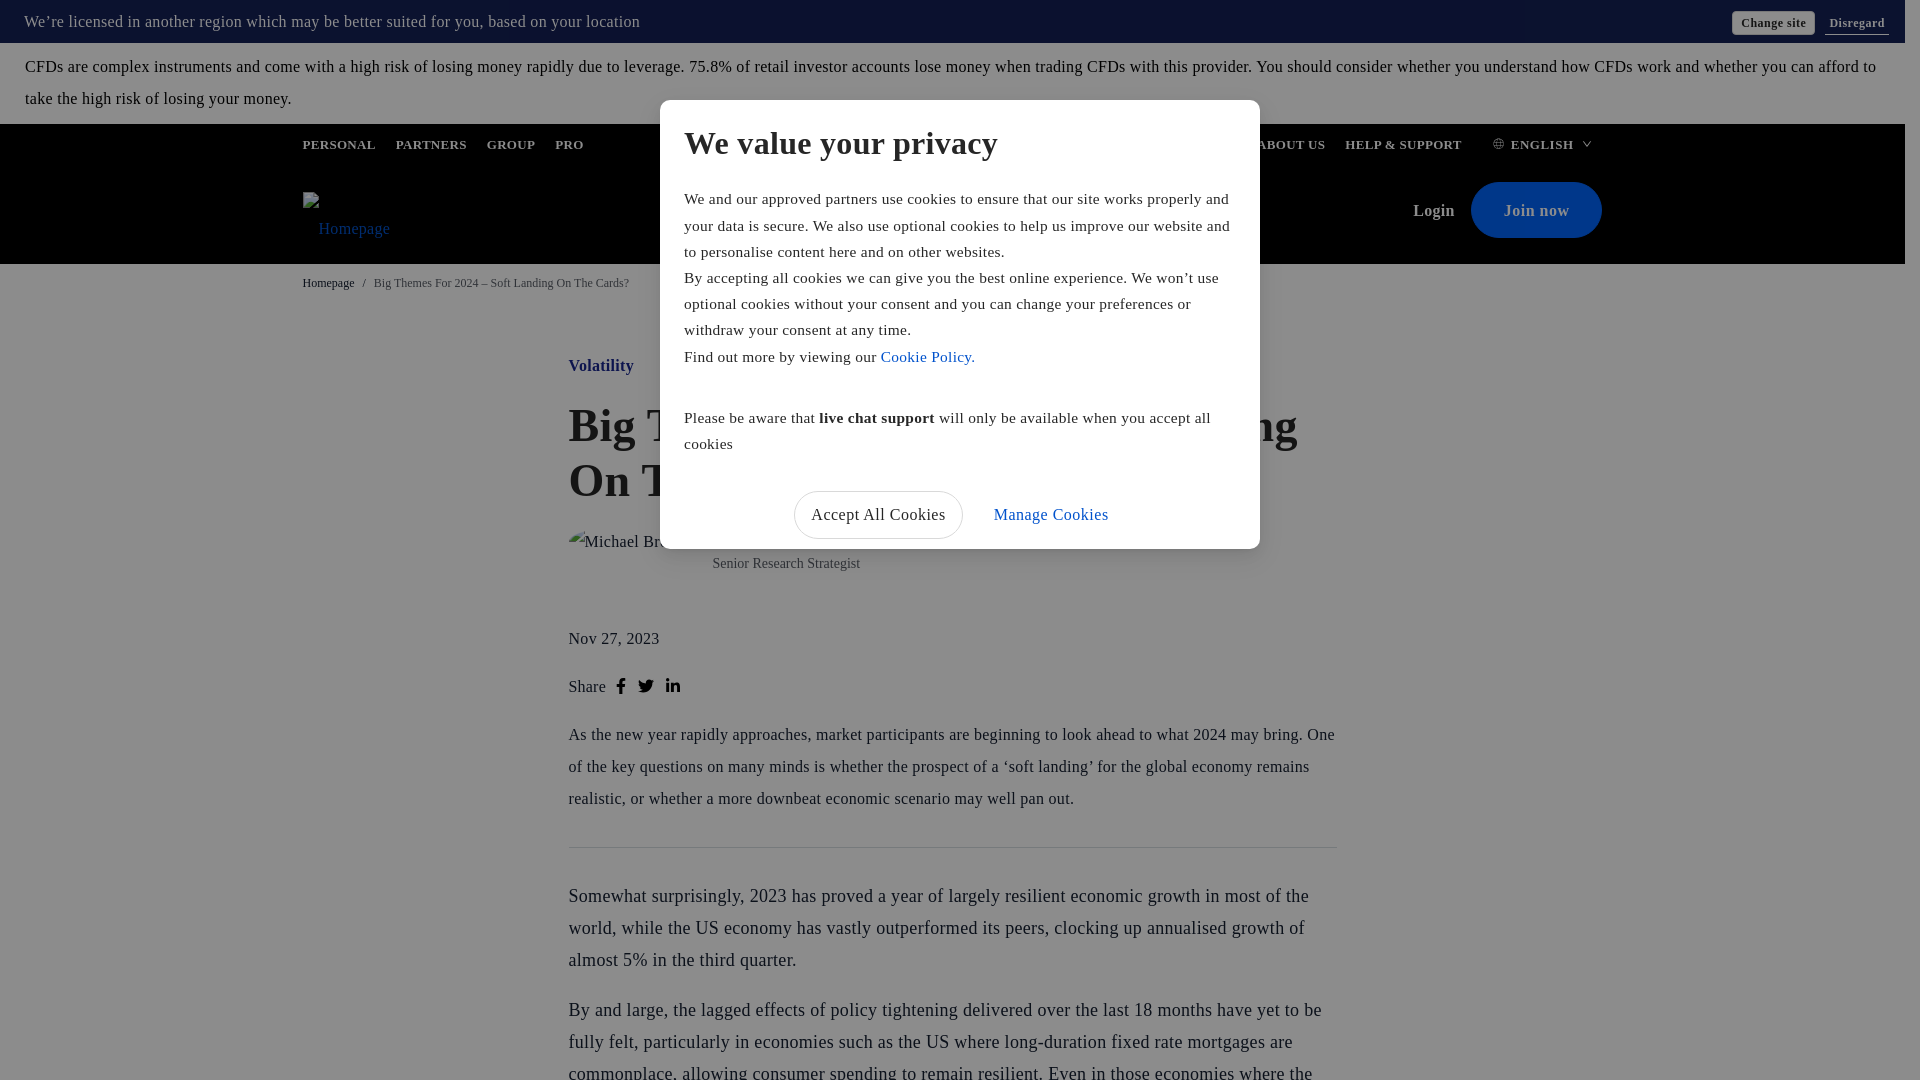 The height and width of the screenshot is (1080, 1920). What do you see at coordinates (764, 538) in the screenshot?
I see `Michael Brown` at bounding box center [764, 538].